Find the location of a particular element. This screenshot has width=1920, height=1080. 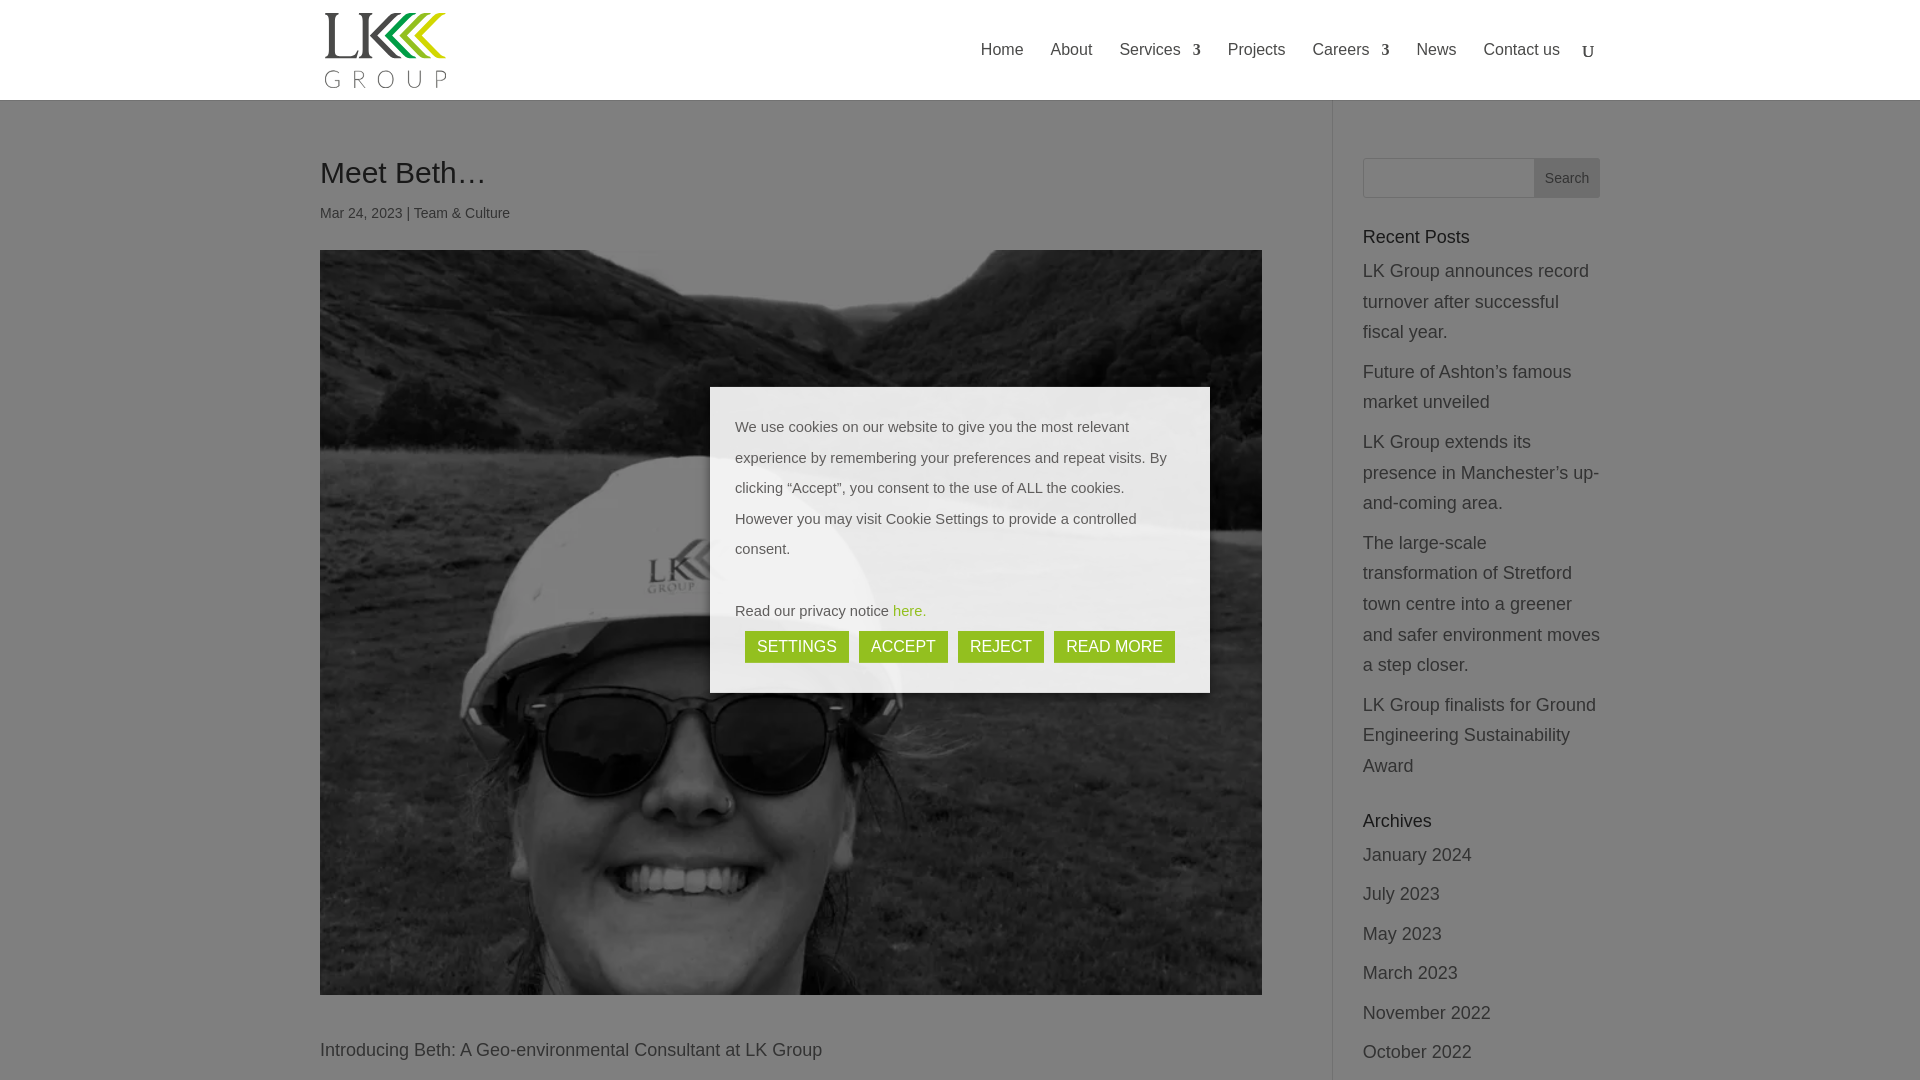

Projects is located at coordinates (1257, 72).